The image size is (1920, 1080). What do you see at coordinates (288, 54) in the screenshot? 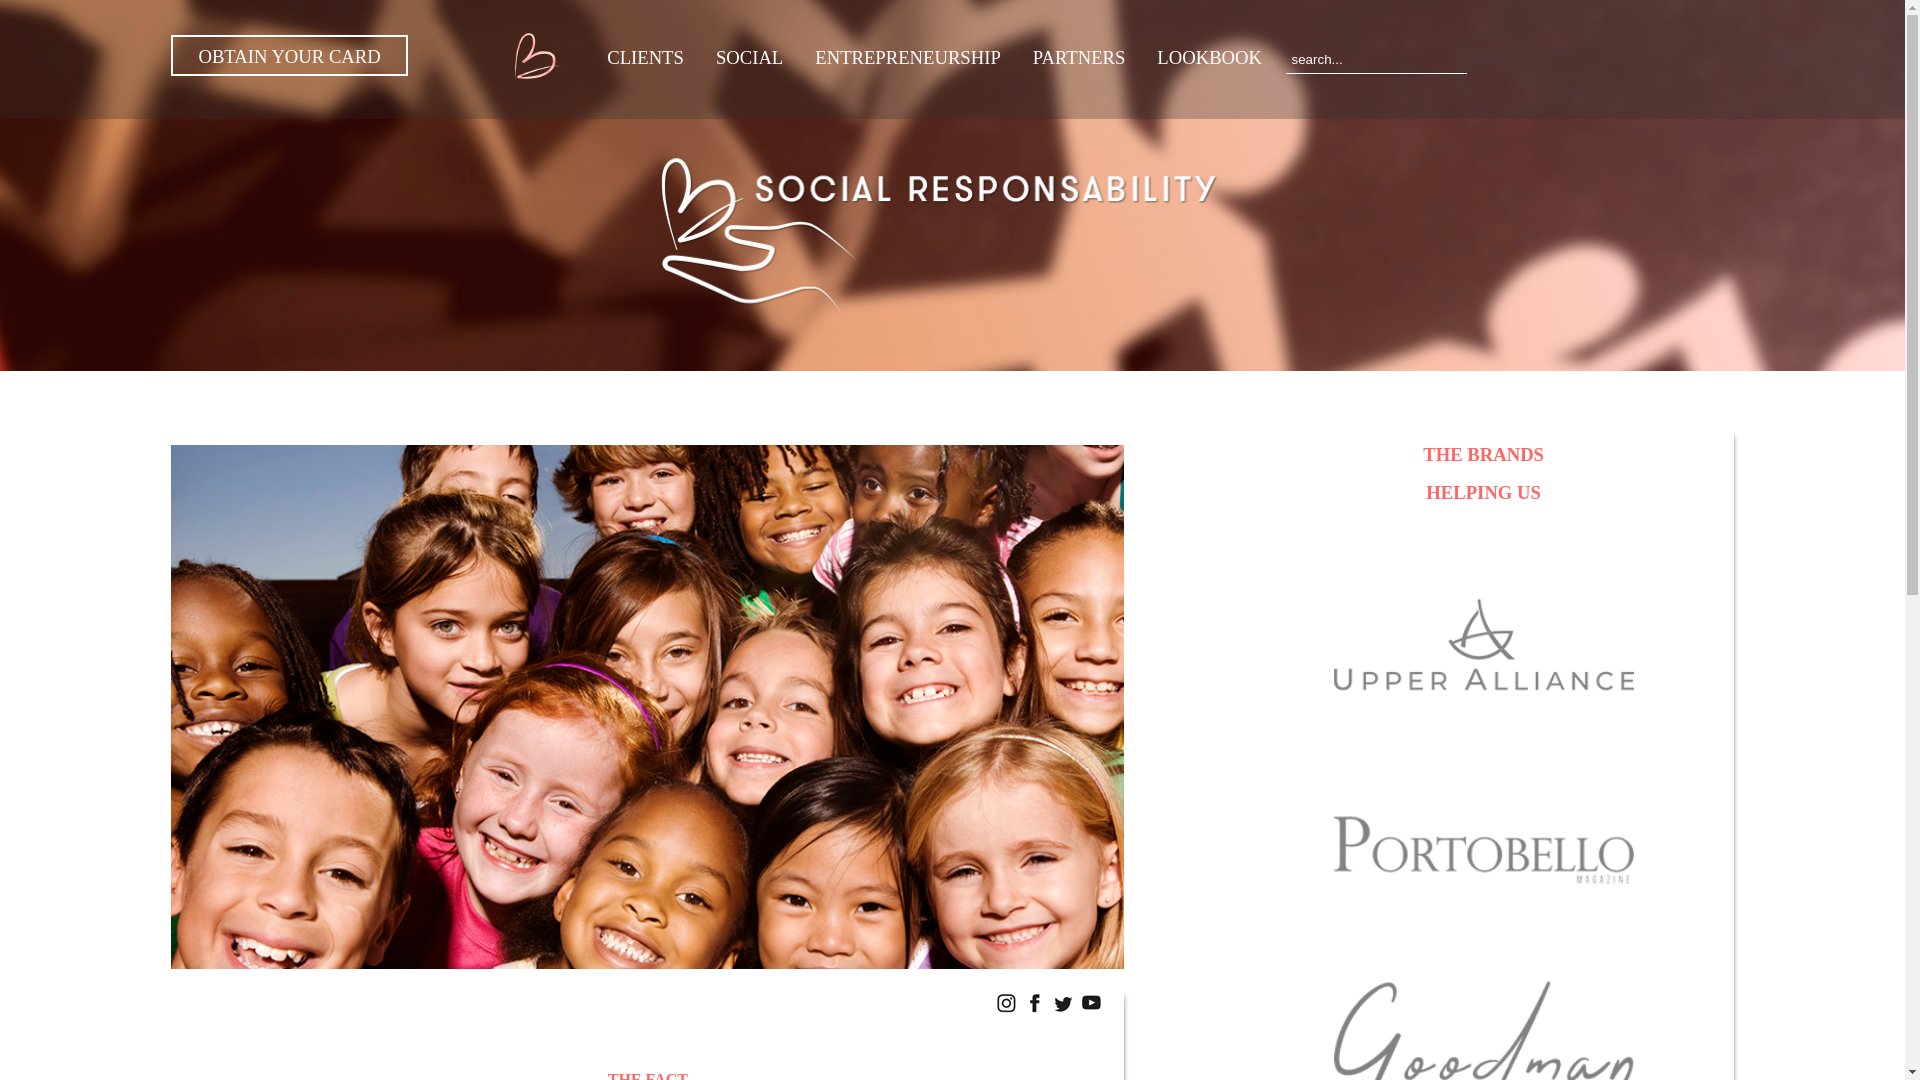
I see `OBTAIN YOUR CARD` at bounding box center [288, 54].